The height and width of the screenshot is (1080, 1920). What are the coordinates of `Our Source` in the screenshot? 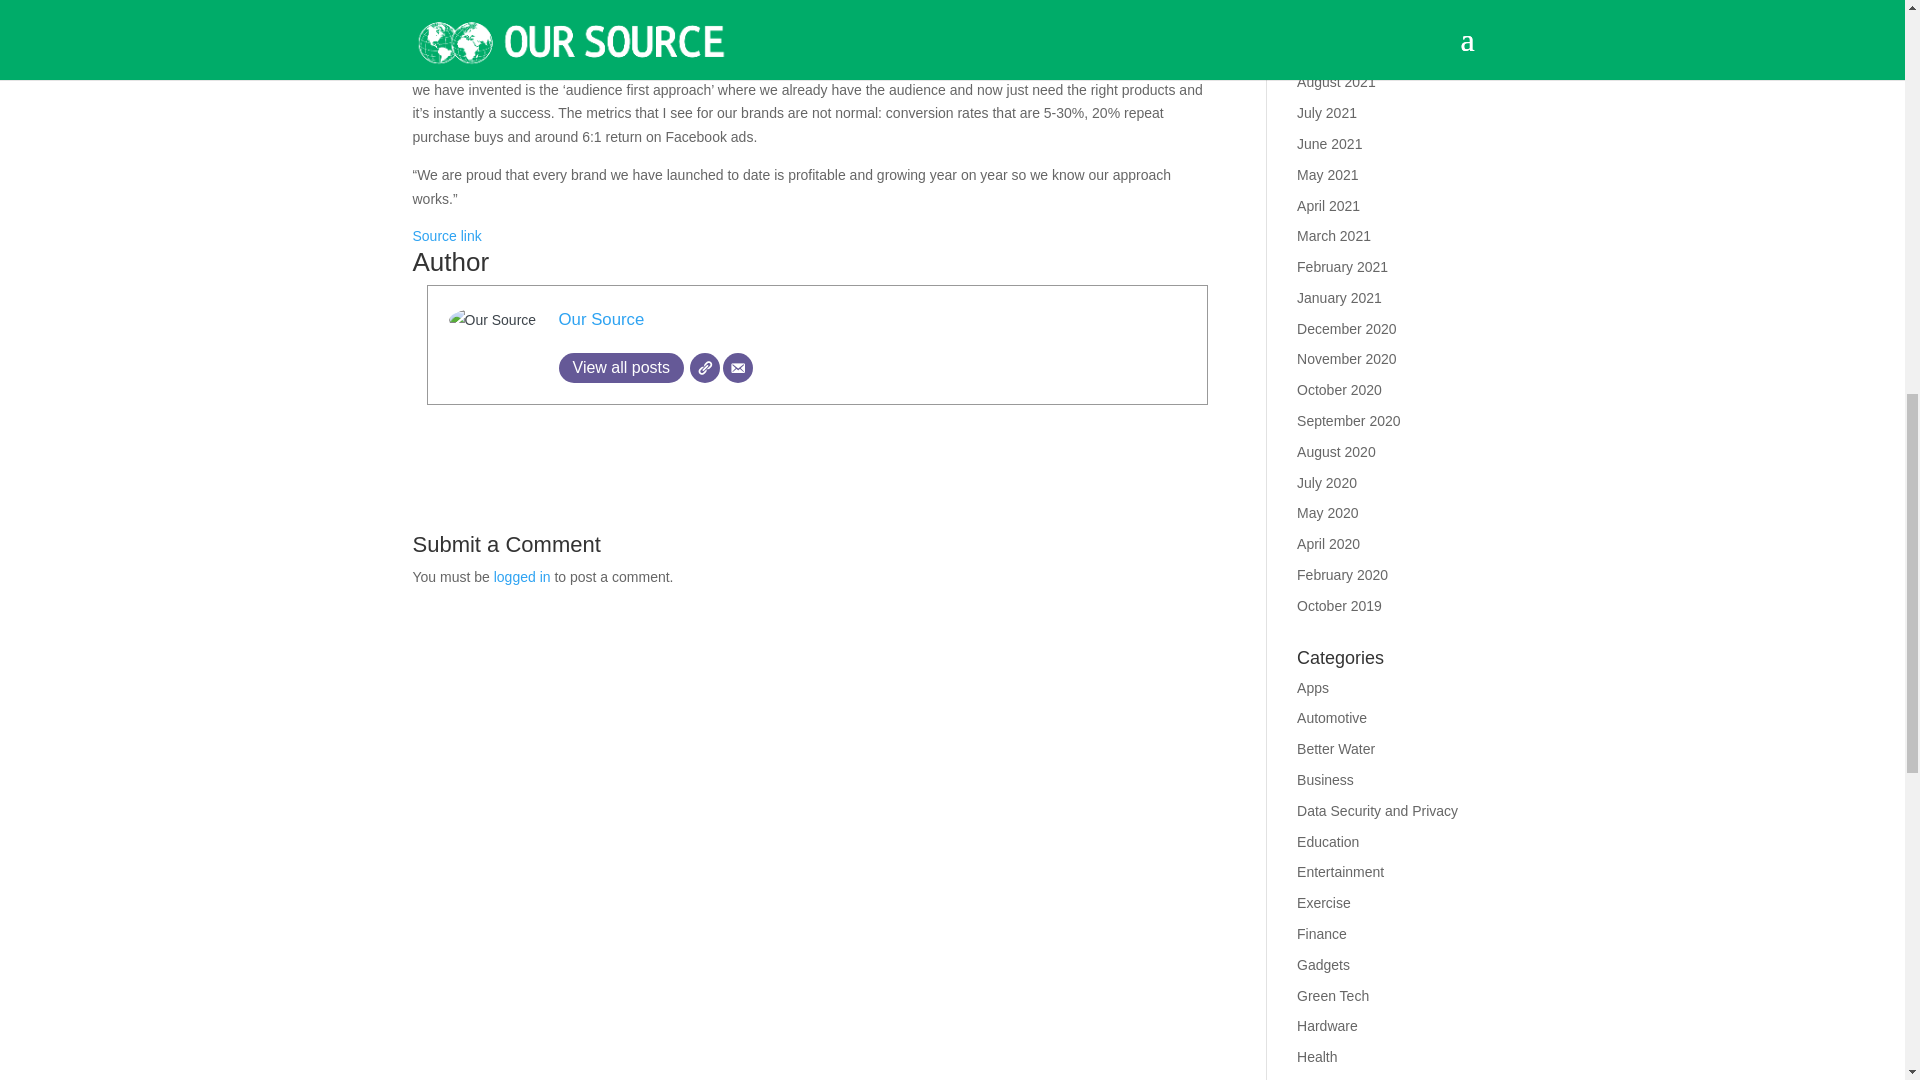 It's located at (600, 319).